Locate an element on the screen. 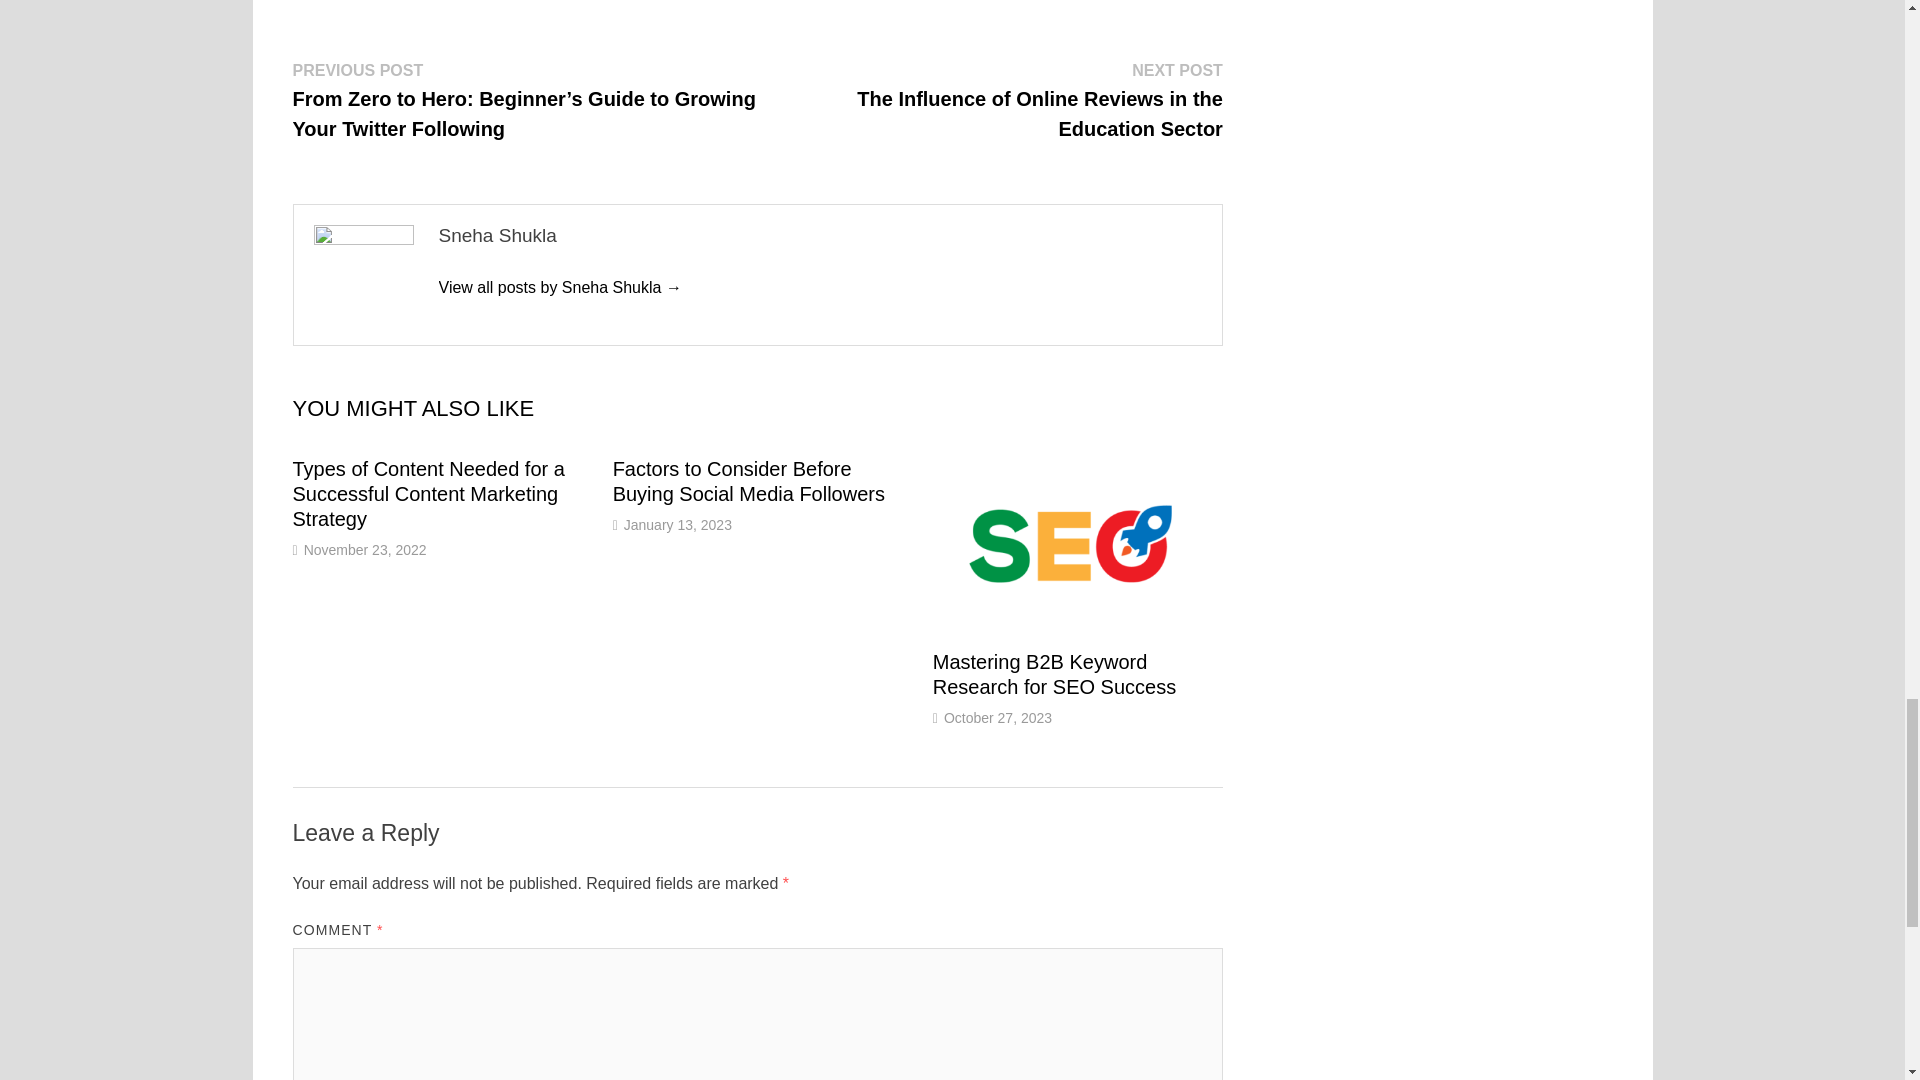 The height and width of the screenshot is (1080, 1920). Mastering B2B Keyword Research for SEO Success is located at coordinates (1054, 674).